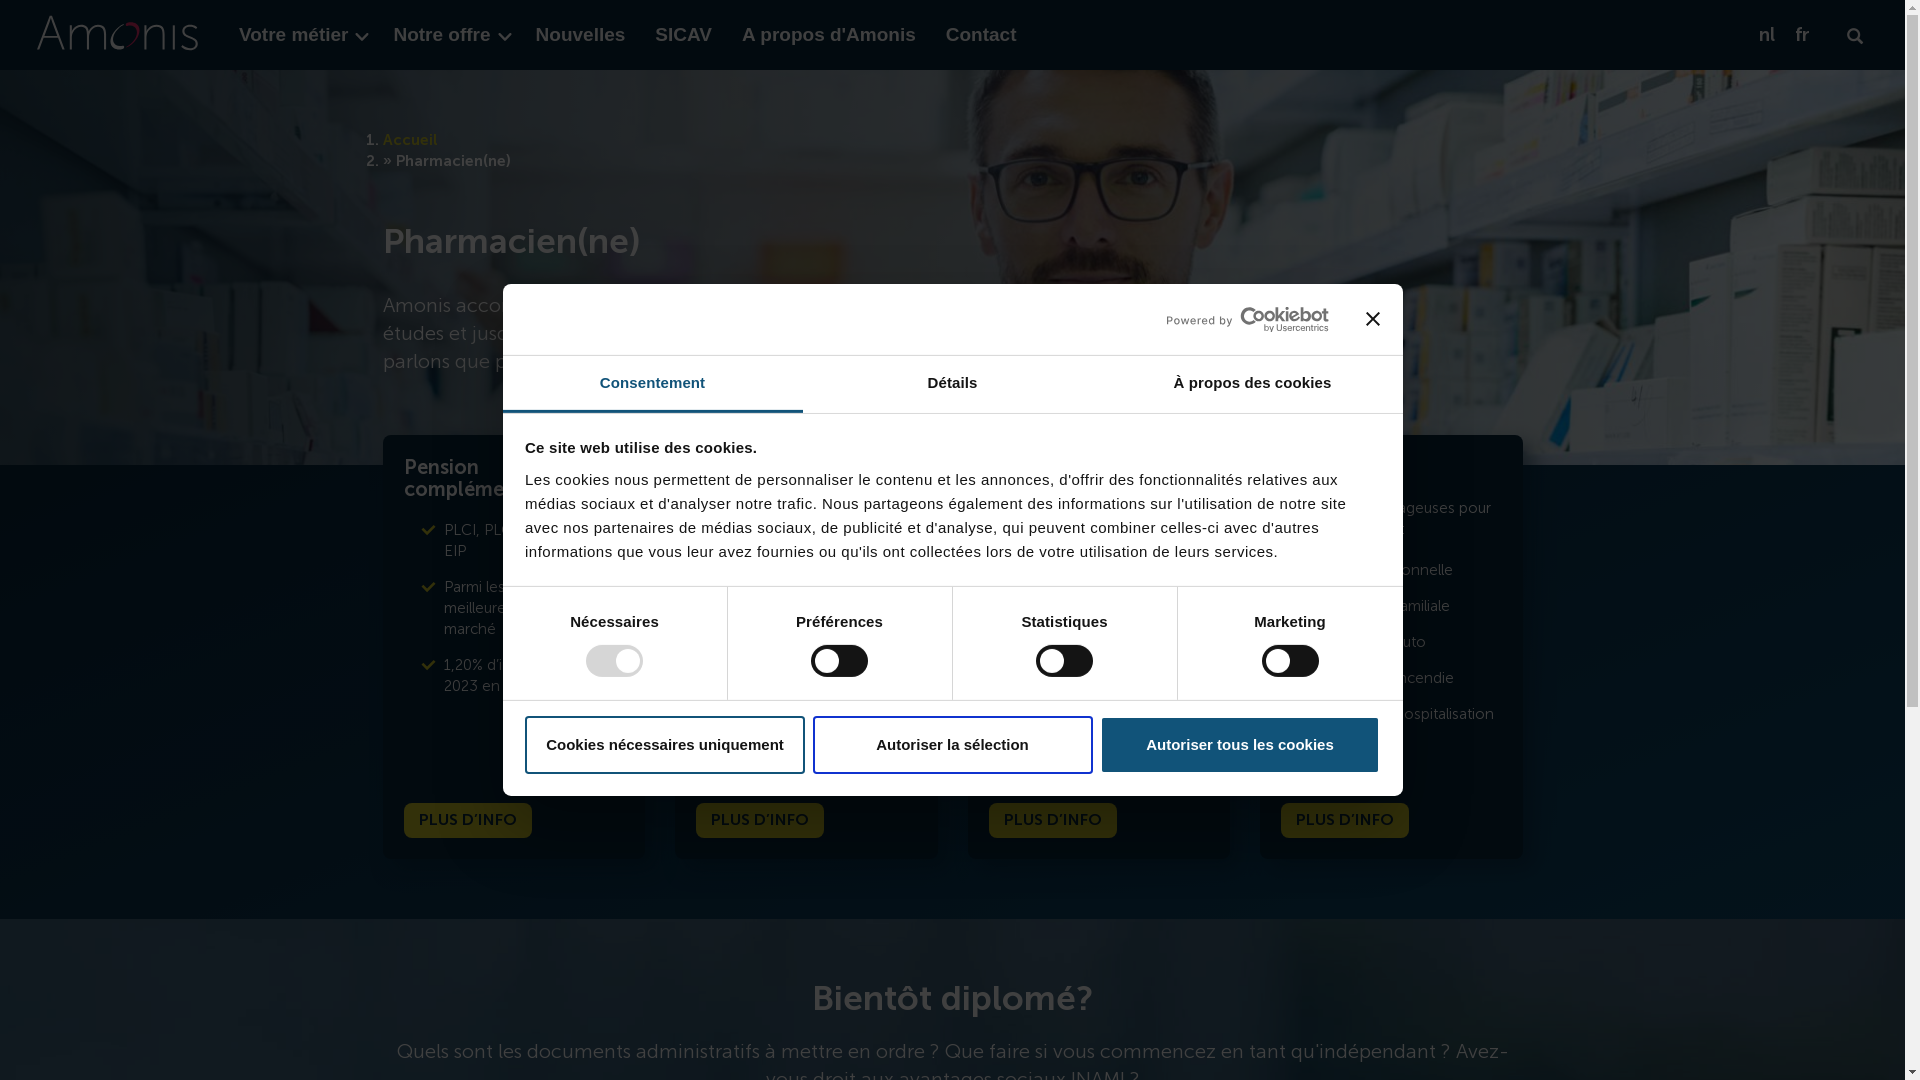 The image size is (1920, 1080). What do you see at coordinates (684, 35) in the screenshot?
I see `SICAV` at bounding box center [684, 35].